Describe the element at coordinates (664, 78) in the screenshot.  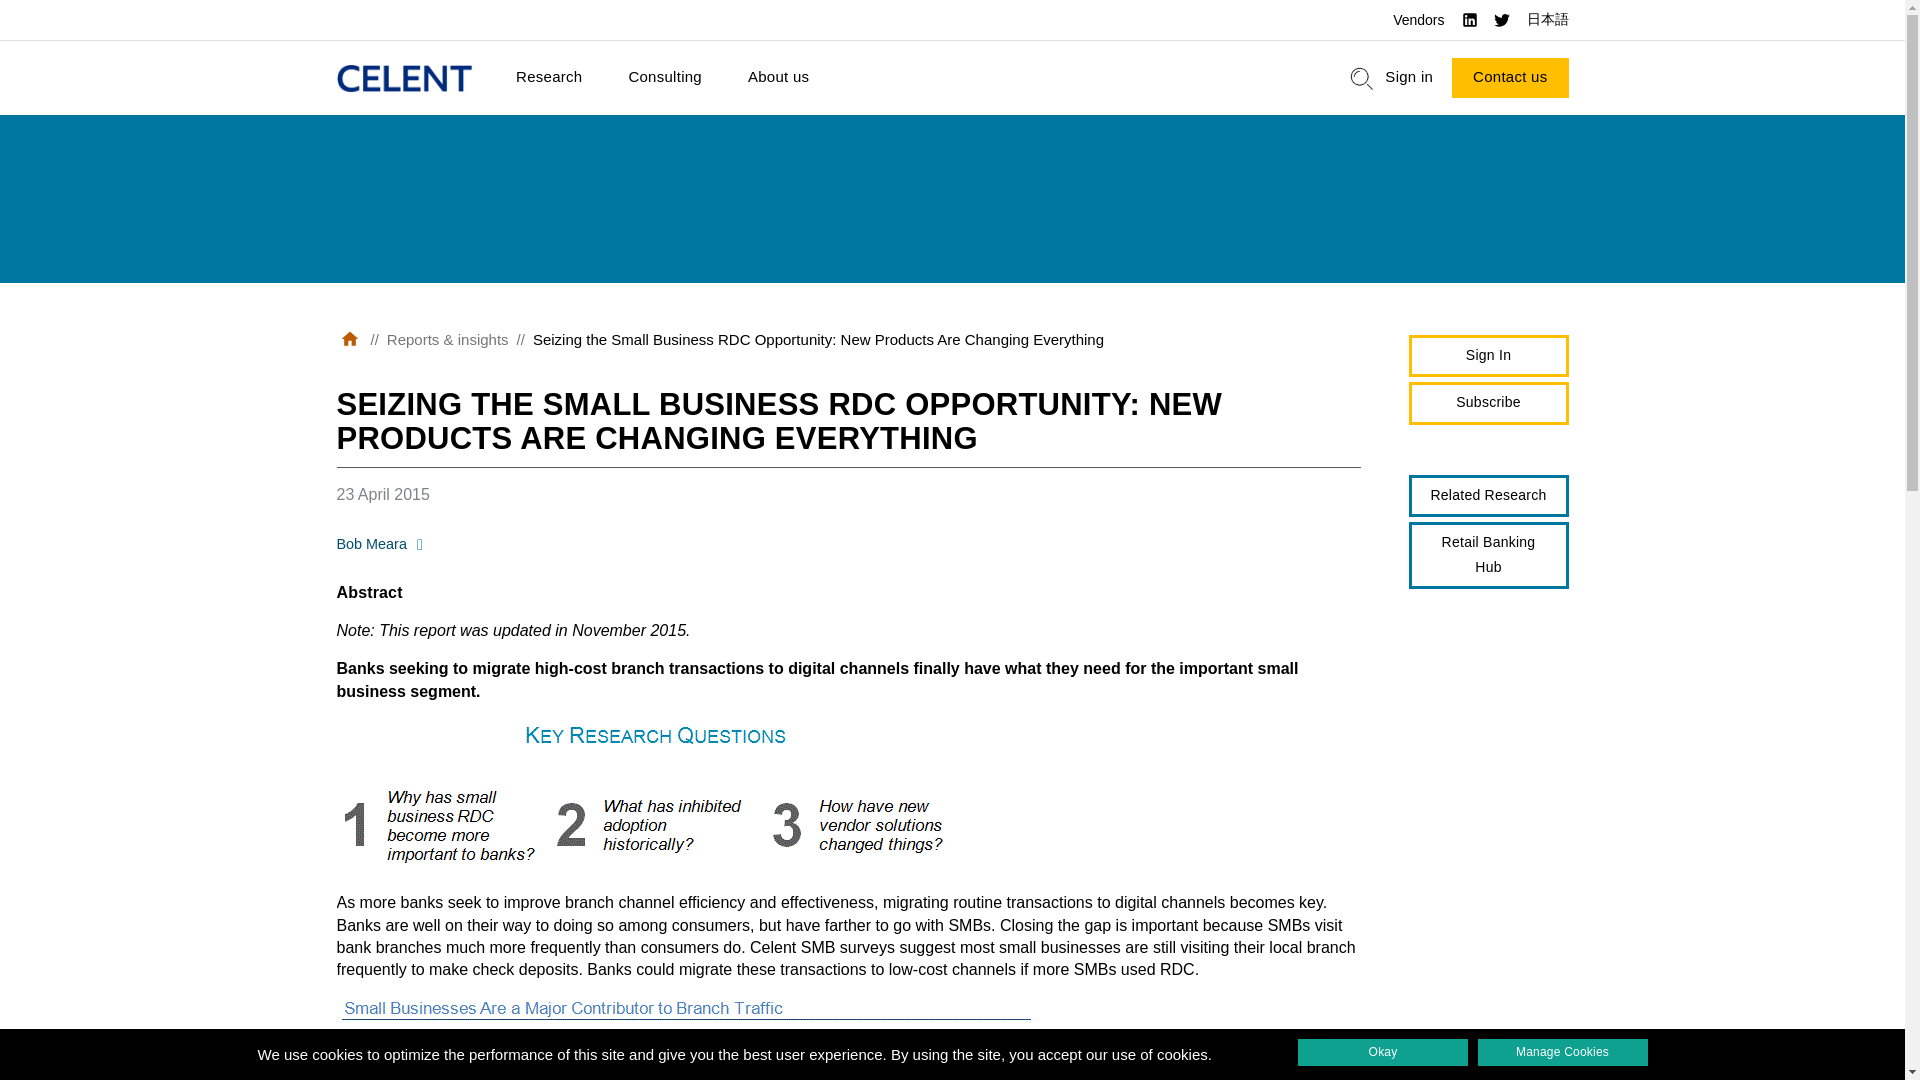
I see `Consulting` at that location.